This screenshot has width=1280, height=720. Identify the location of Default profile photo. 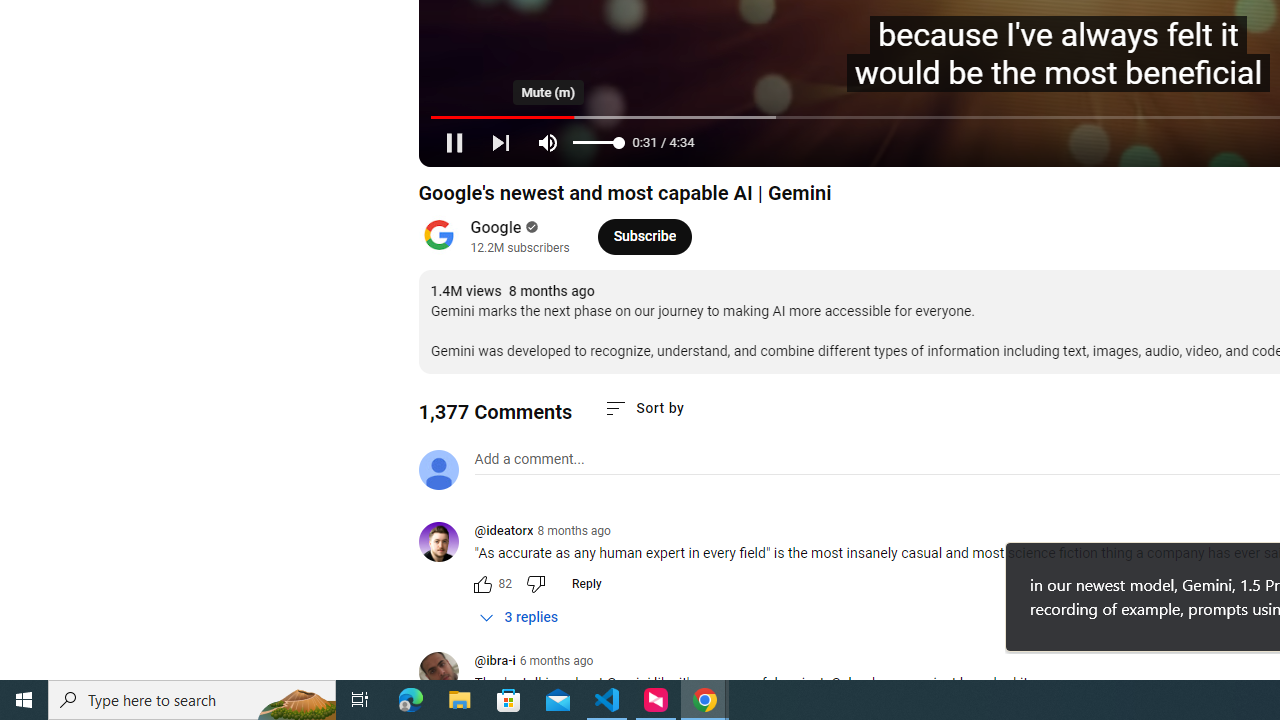
(438, 470).